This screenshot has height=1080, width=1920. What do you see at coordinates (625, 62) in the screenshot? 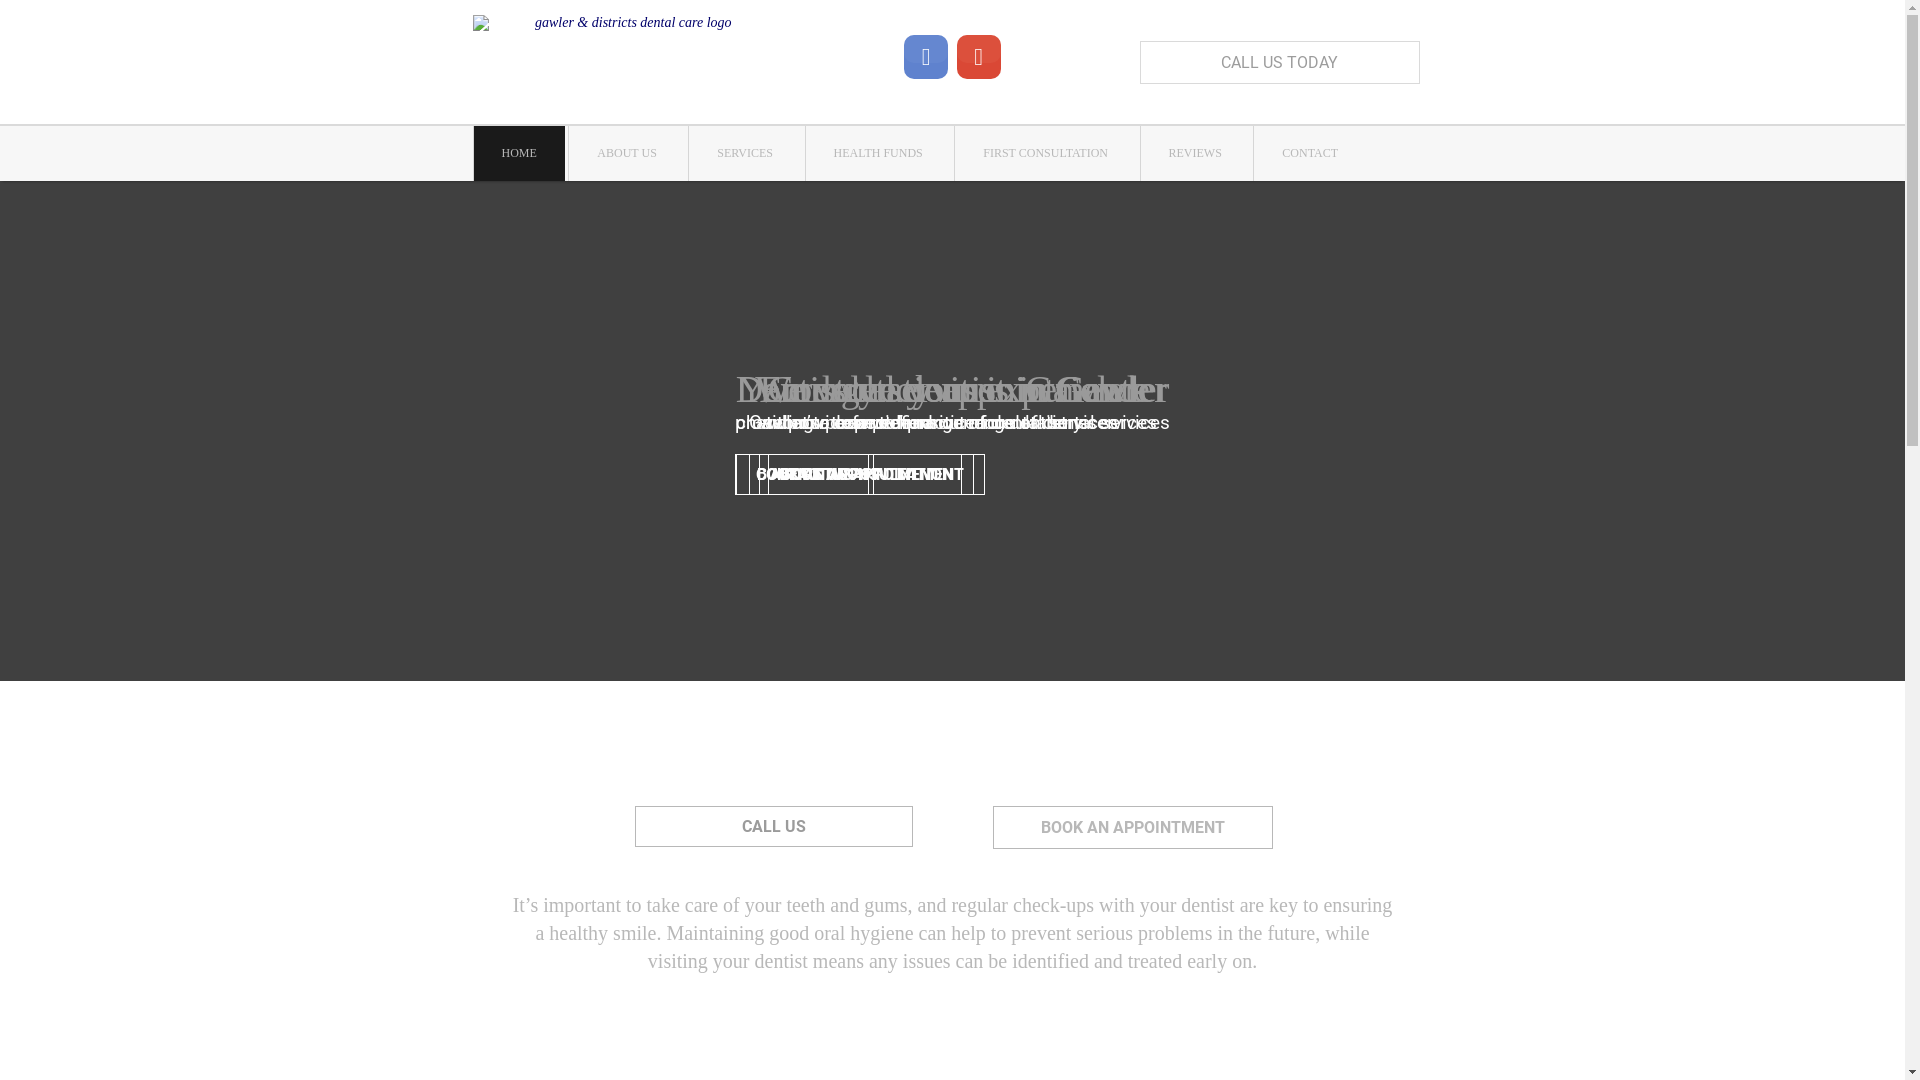
I see `gawler dental logo` at bounding box center [625, 62].